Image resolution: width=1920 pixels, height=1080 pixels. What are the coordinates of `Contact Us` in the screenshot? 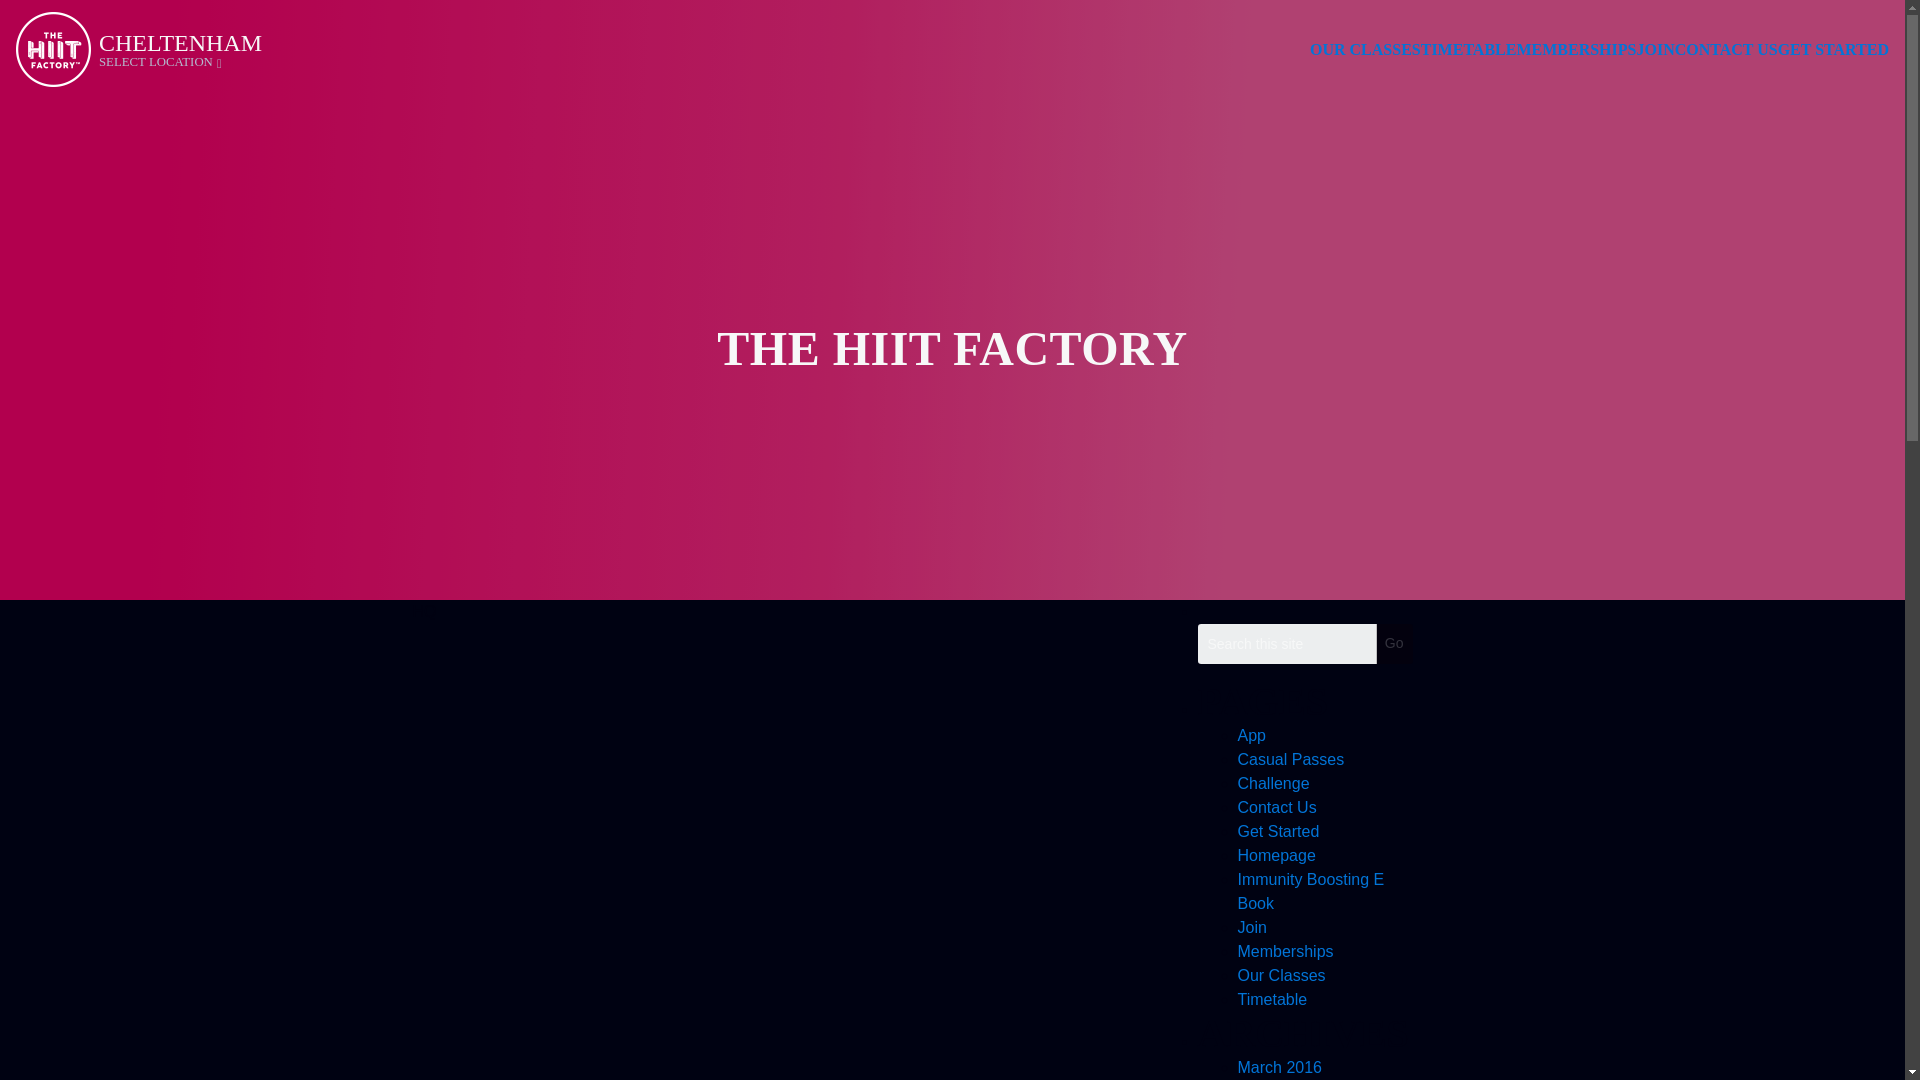 It's located at (1278, 808).